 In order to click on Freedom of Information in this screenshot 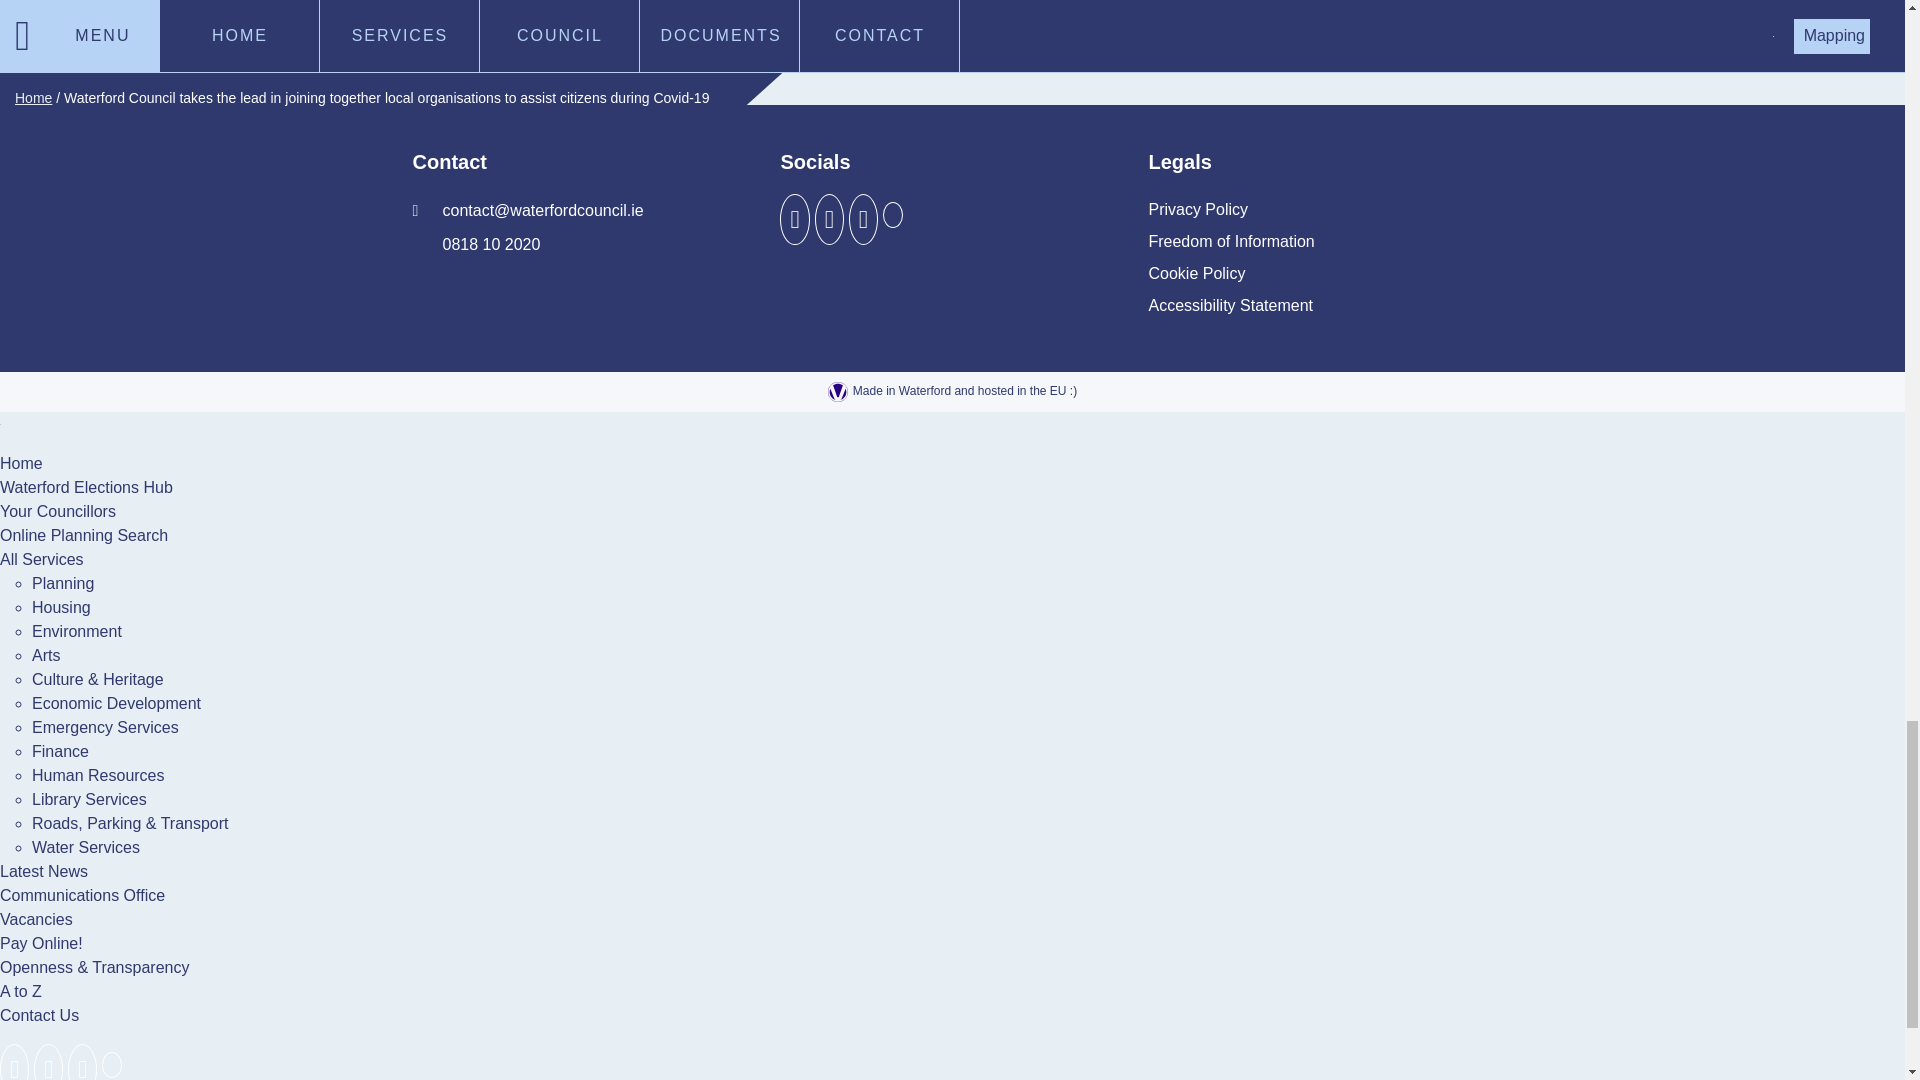, I will do `click(1230, 242)`.